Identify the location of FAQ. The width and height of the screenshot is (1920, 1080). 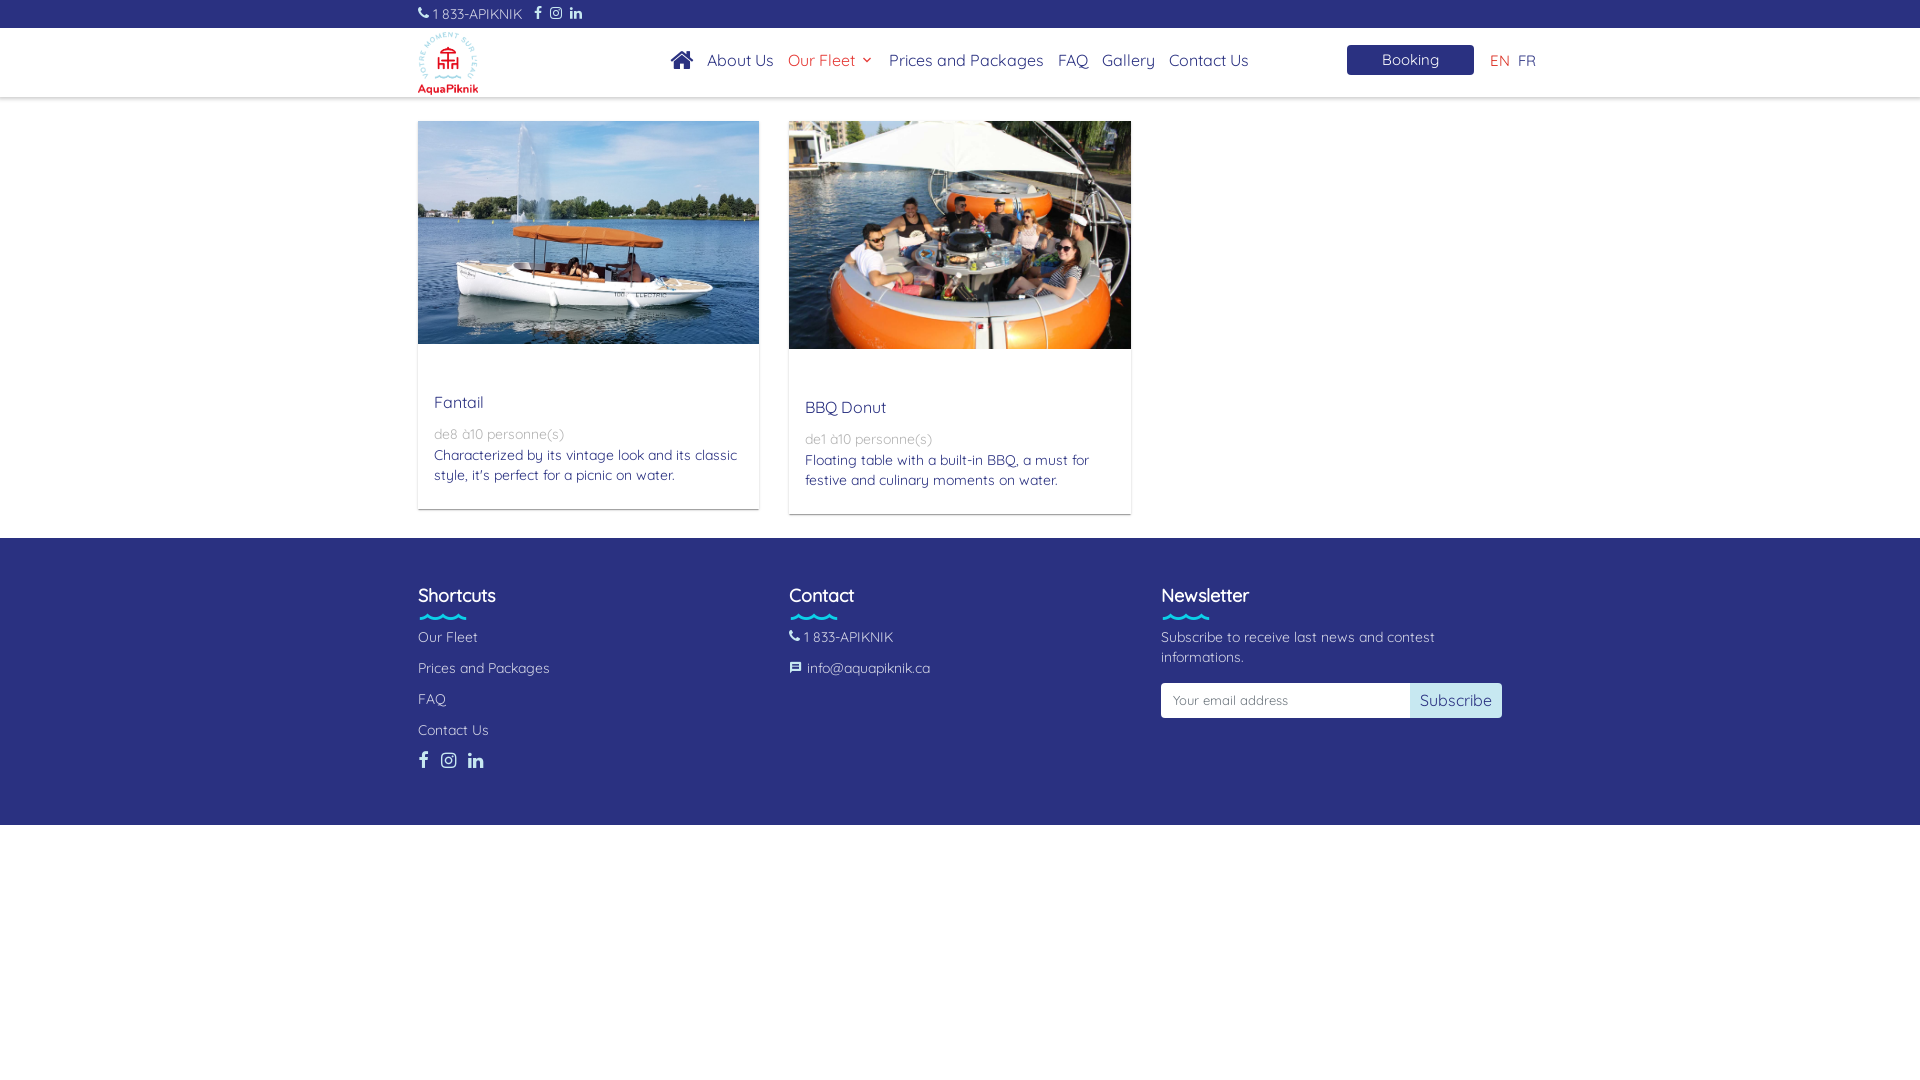
(1073, 60).